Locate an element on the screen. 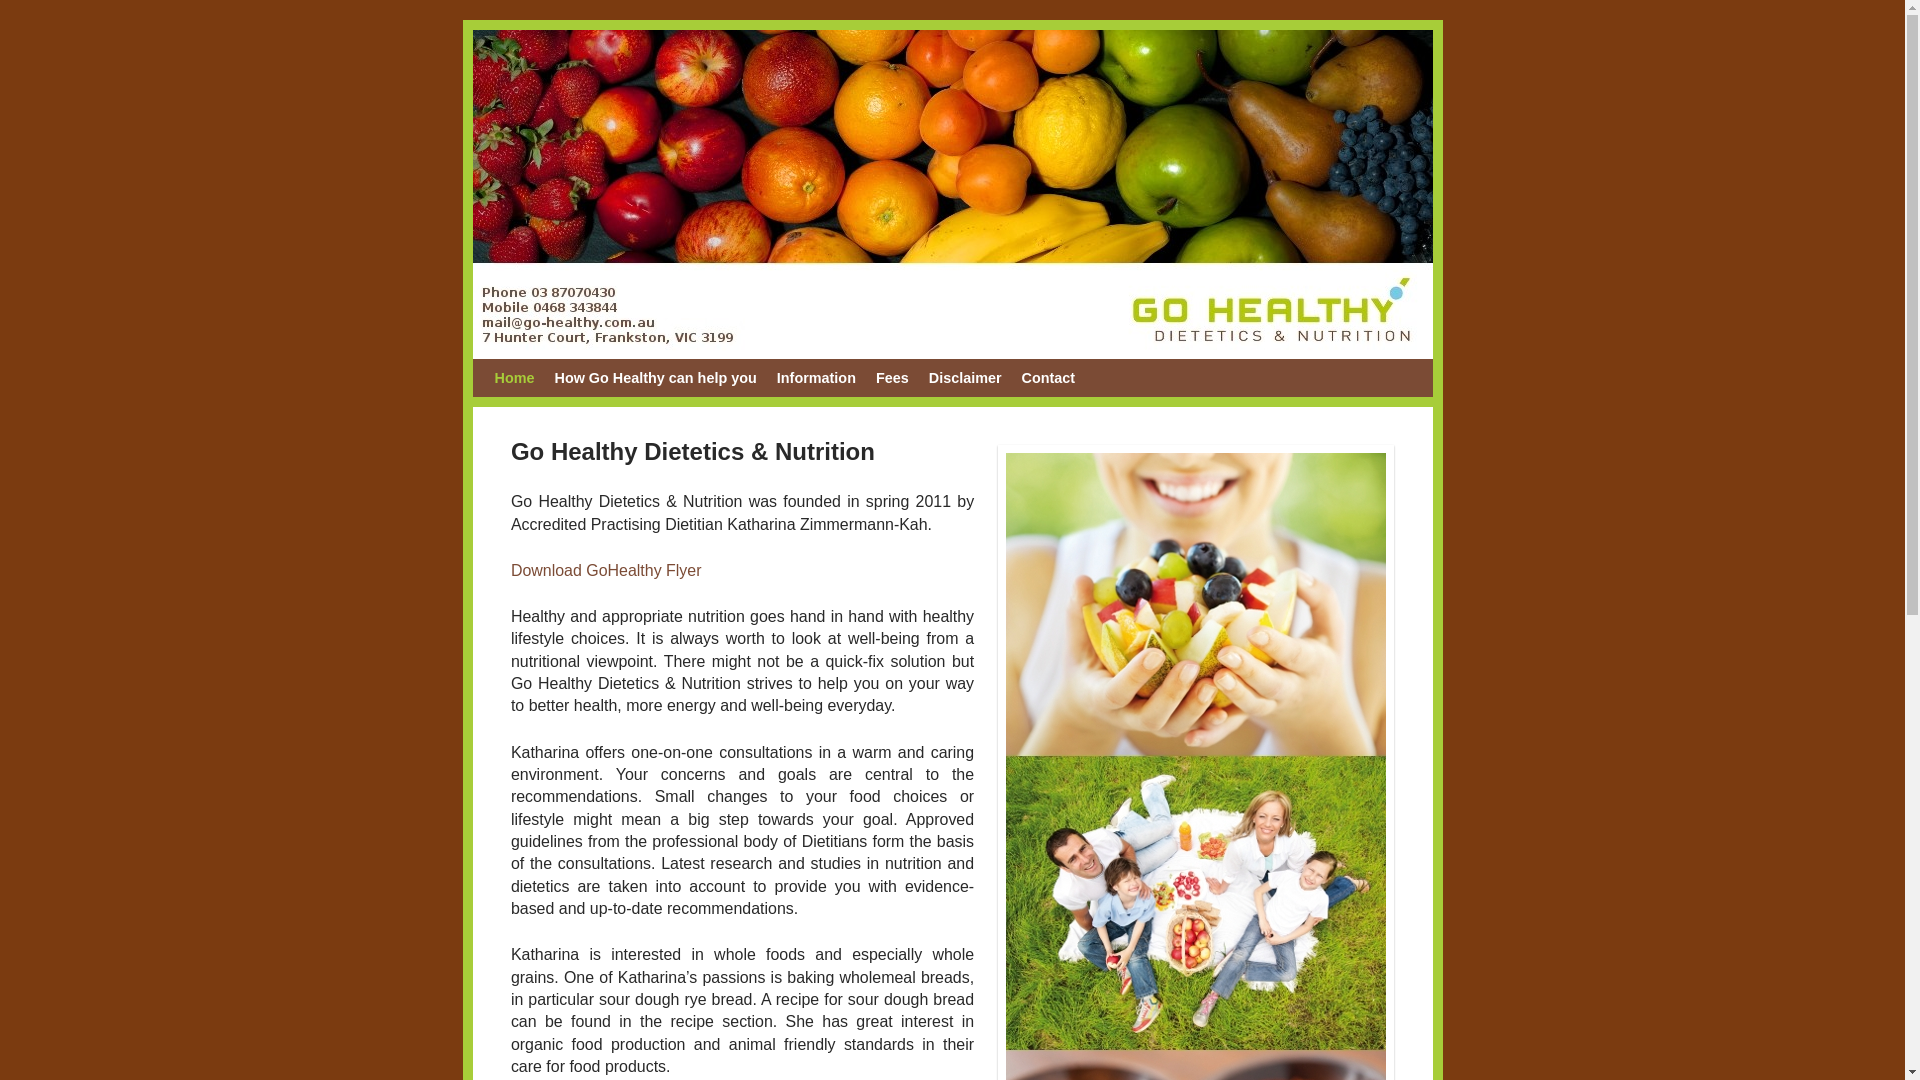 Image resolution: width=1920 pixels, height=1080 pixels. Fees is located at coordinates (892, 378).